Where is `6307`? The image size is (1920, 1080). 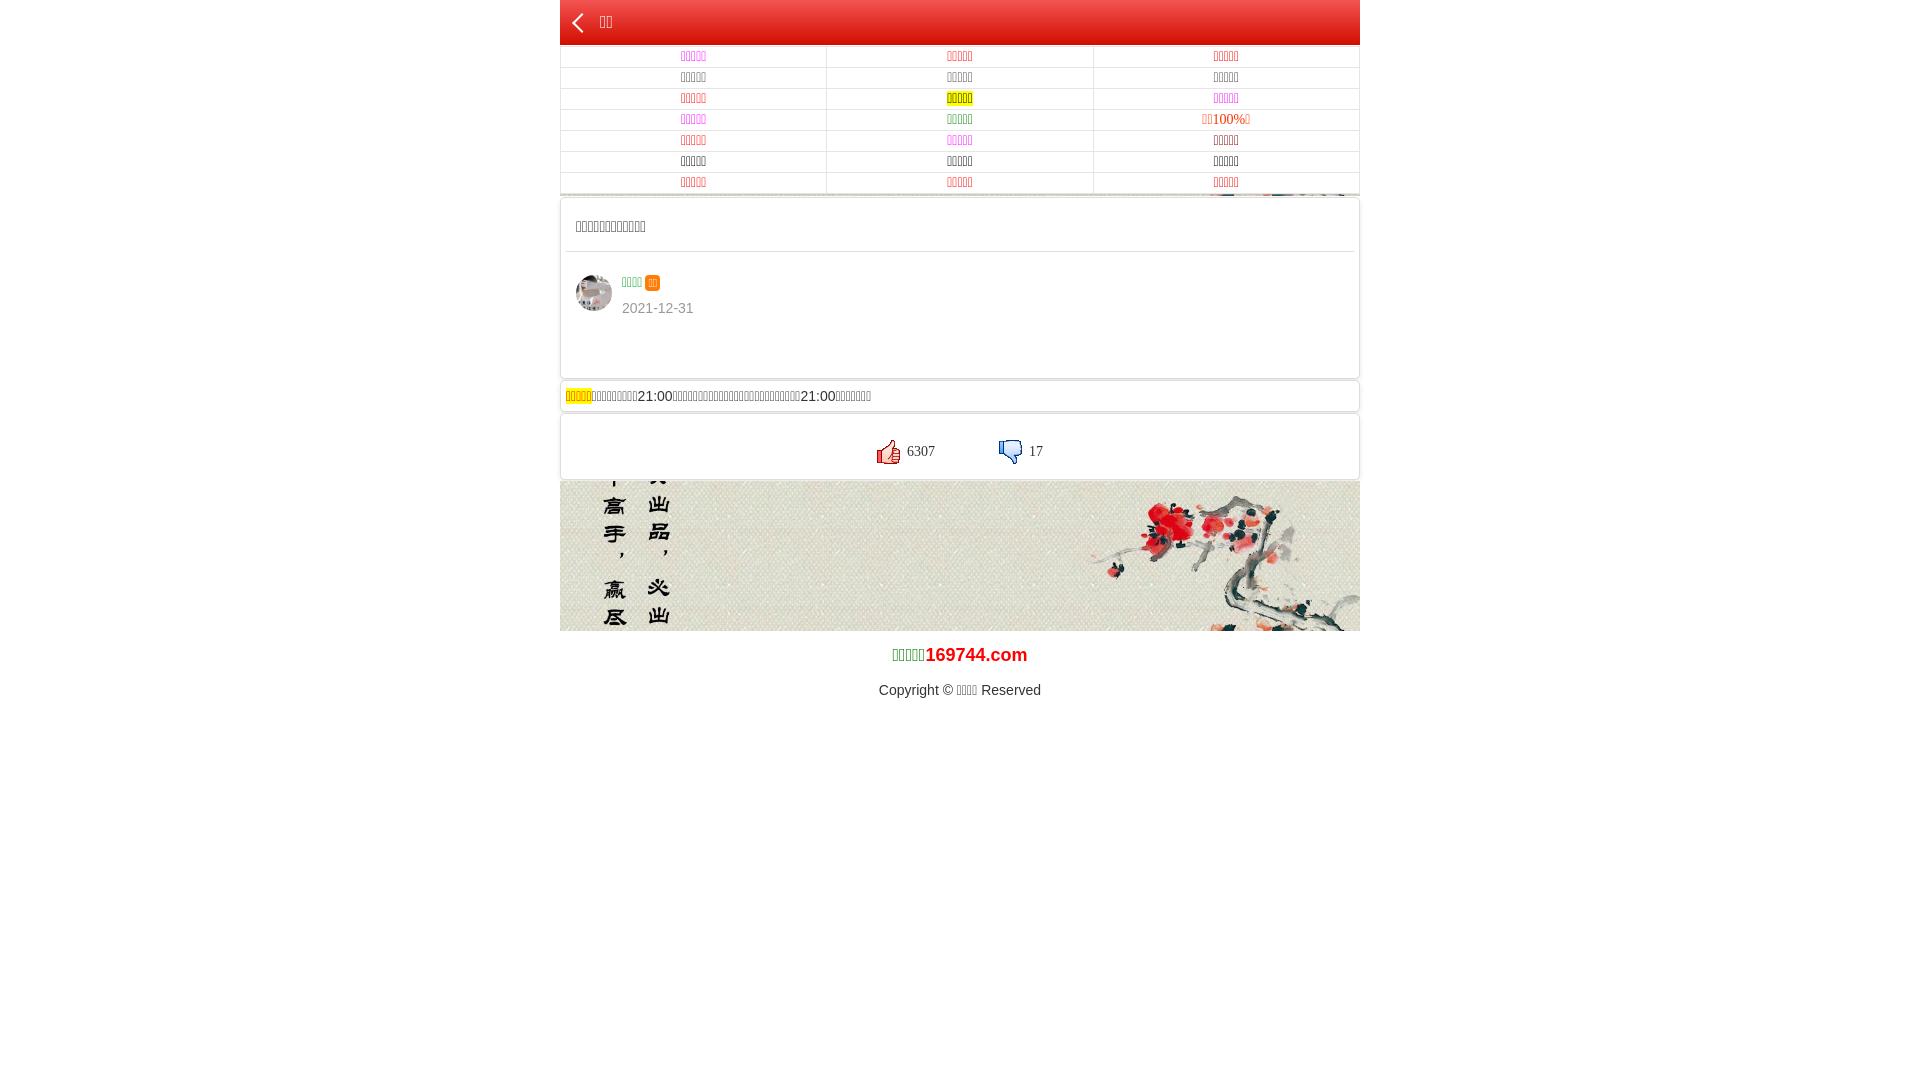
6307 is located at coordinates (906, 452).